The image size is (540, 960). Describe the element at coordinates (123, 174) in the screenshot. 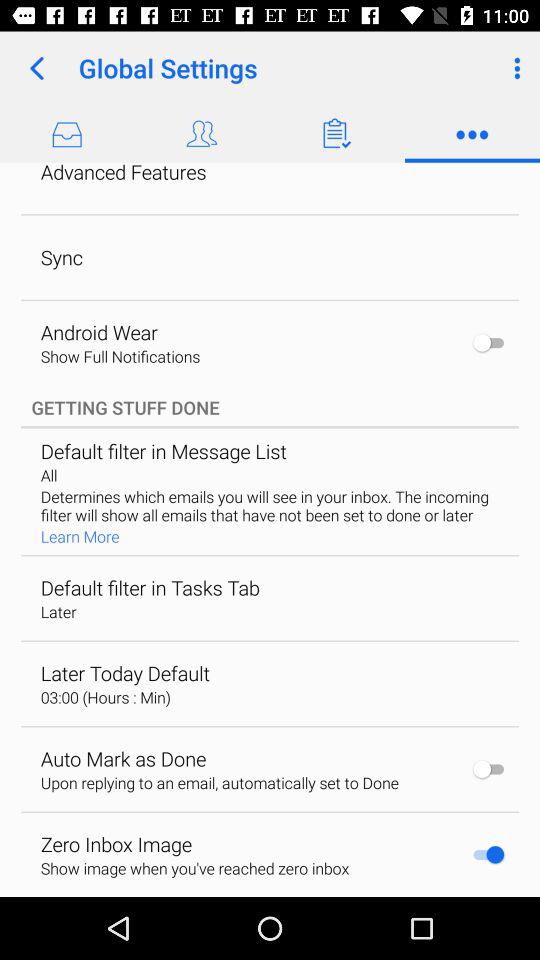

I see `click icon above sync app` at that location.